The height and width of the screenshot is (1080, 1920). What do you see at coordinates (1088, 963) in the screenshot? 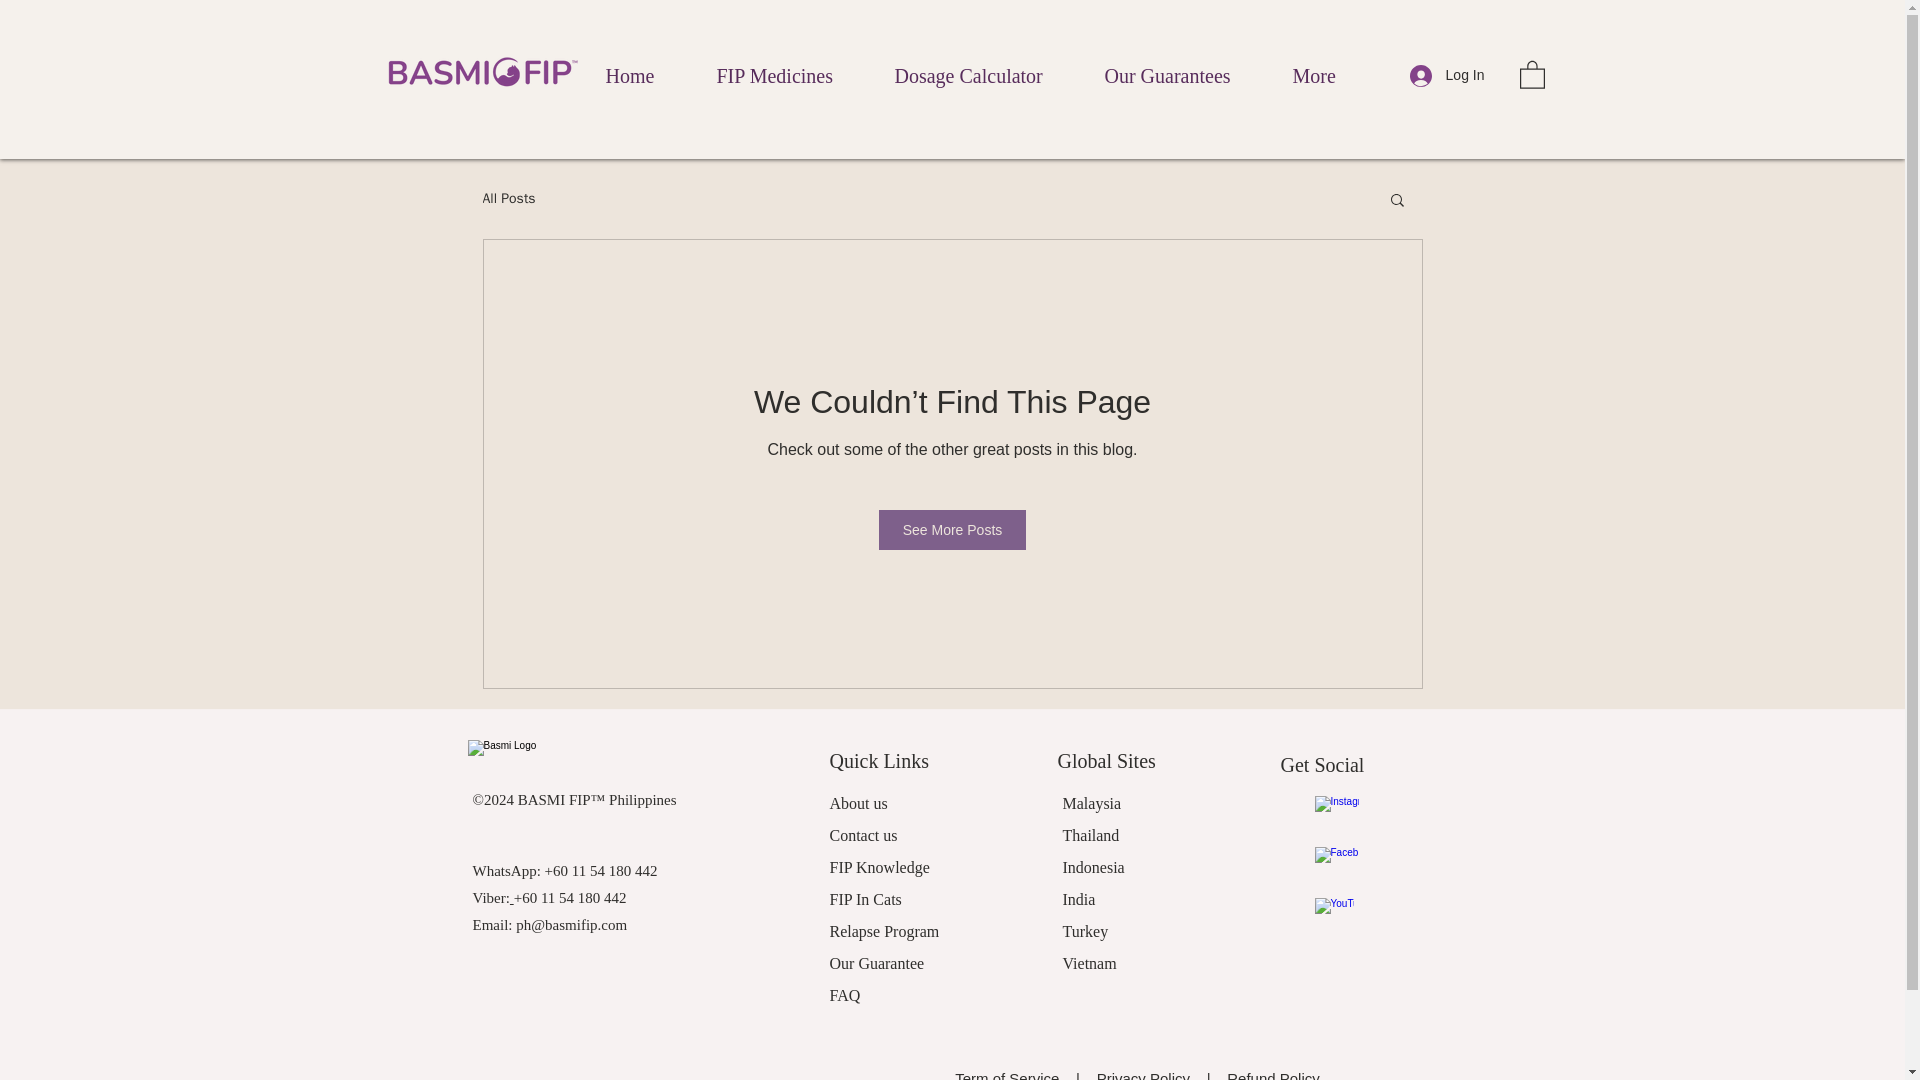
I see `Vietnam` at bounding box center [1088, 963].